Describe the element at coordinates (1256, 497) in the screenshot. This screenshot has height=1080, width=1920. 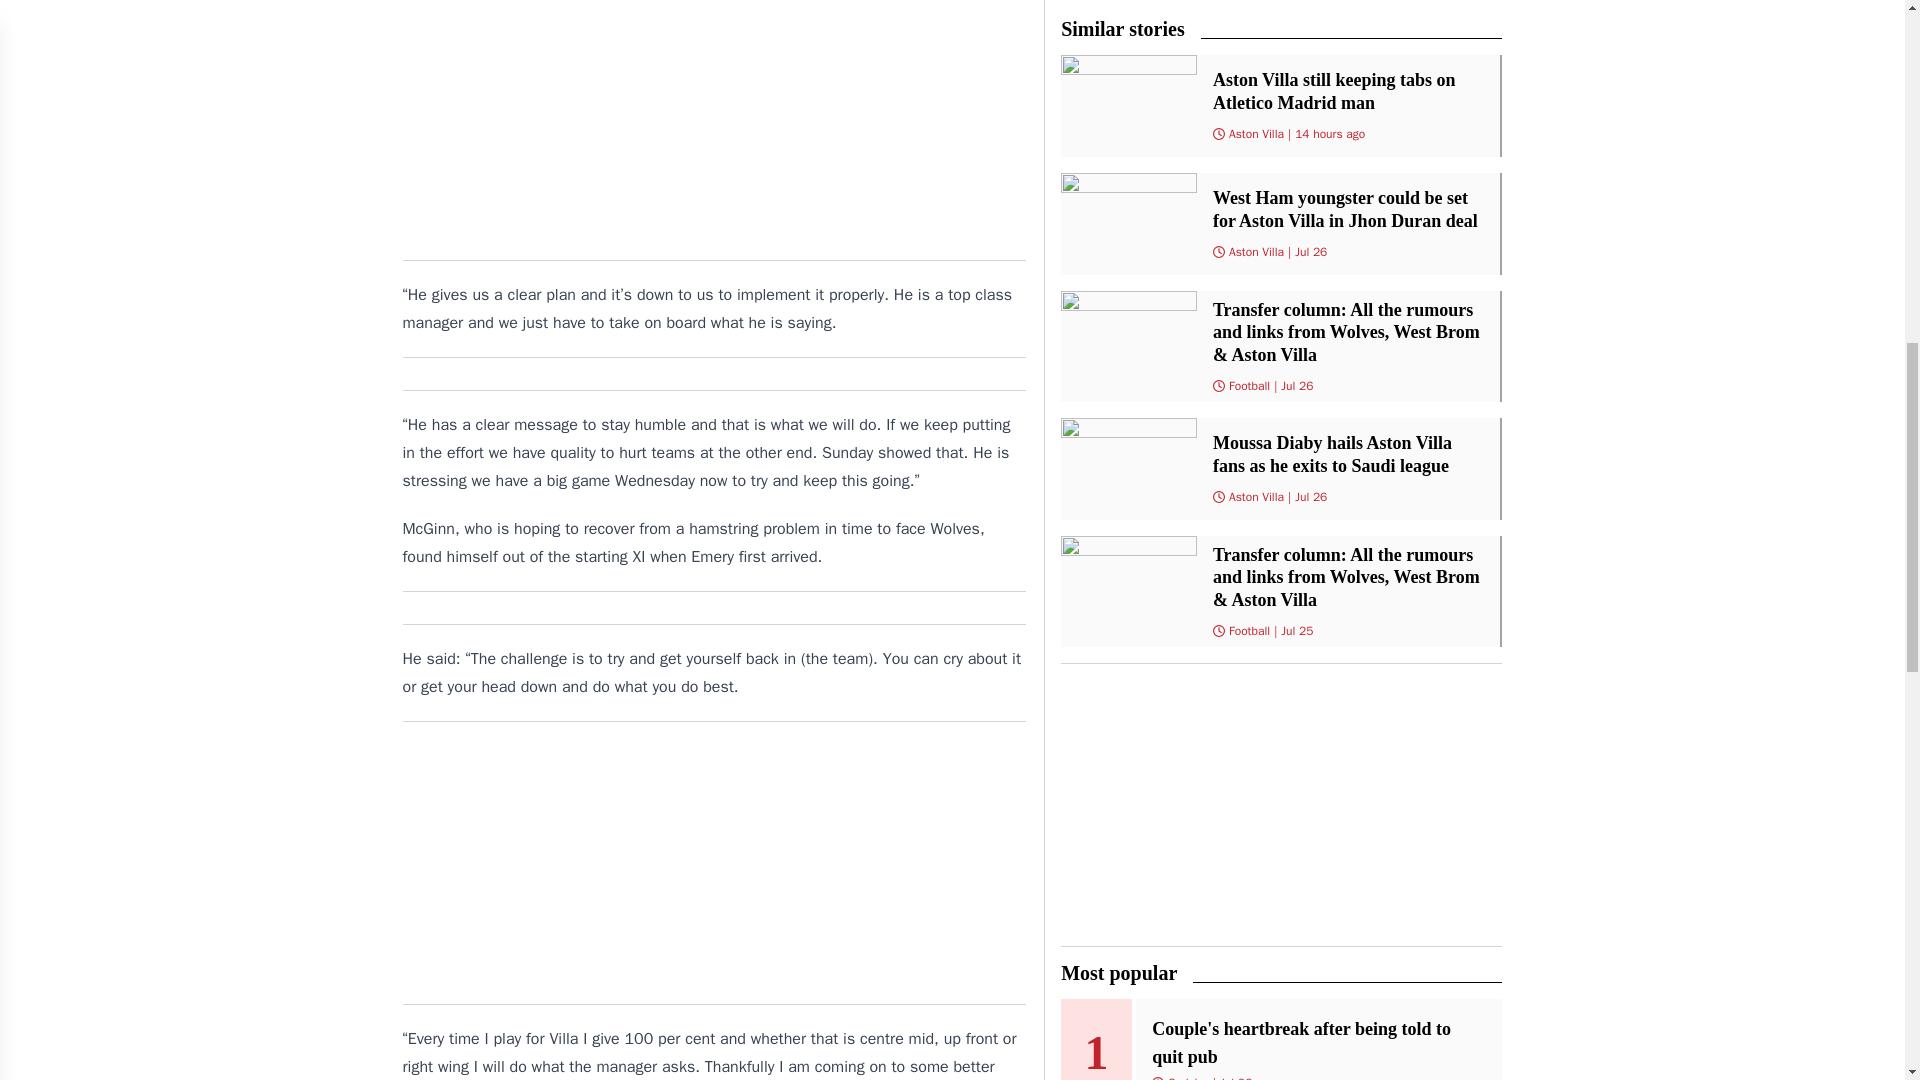
I see `Aston Villa` at that location.